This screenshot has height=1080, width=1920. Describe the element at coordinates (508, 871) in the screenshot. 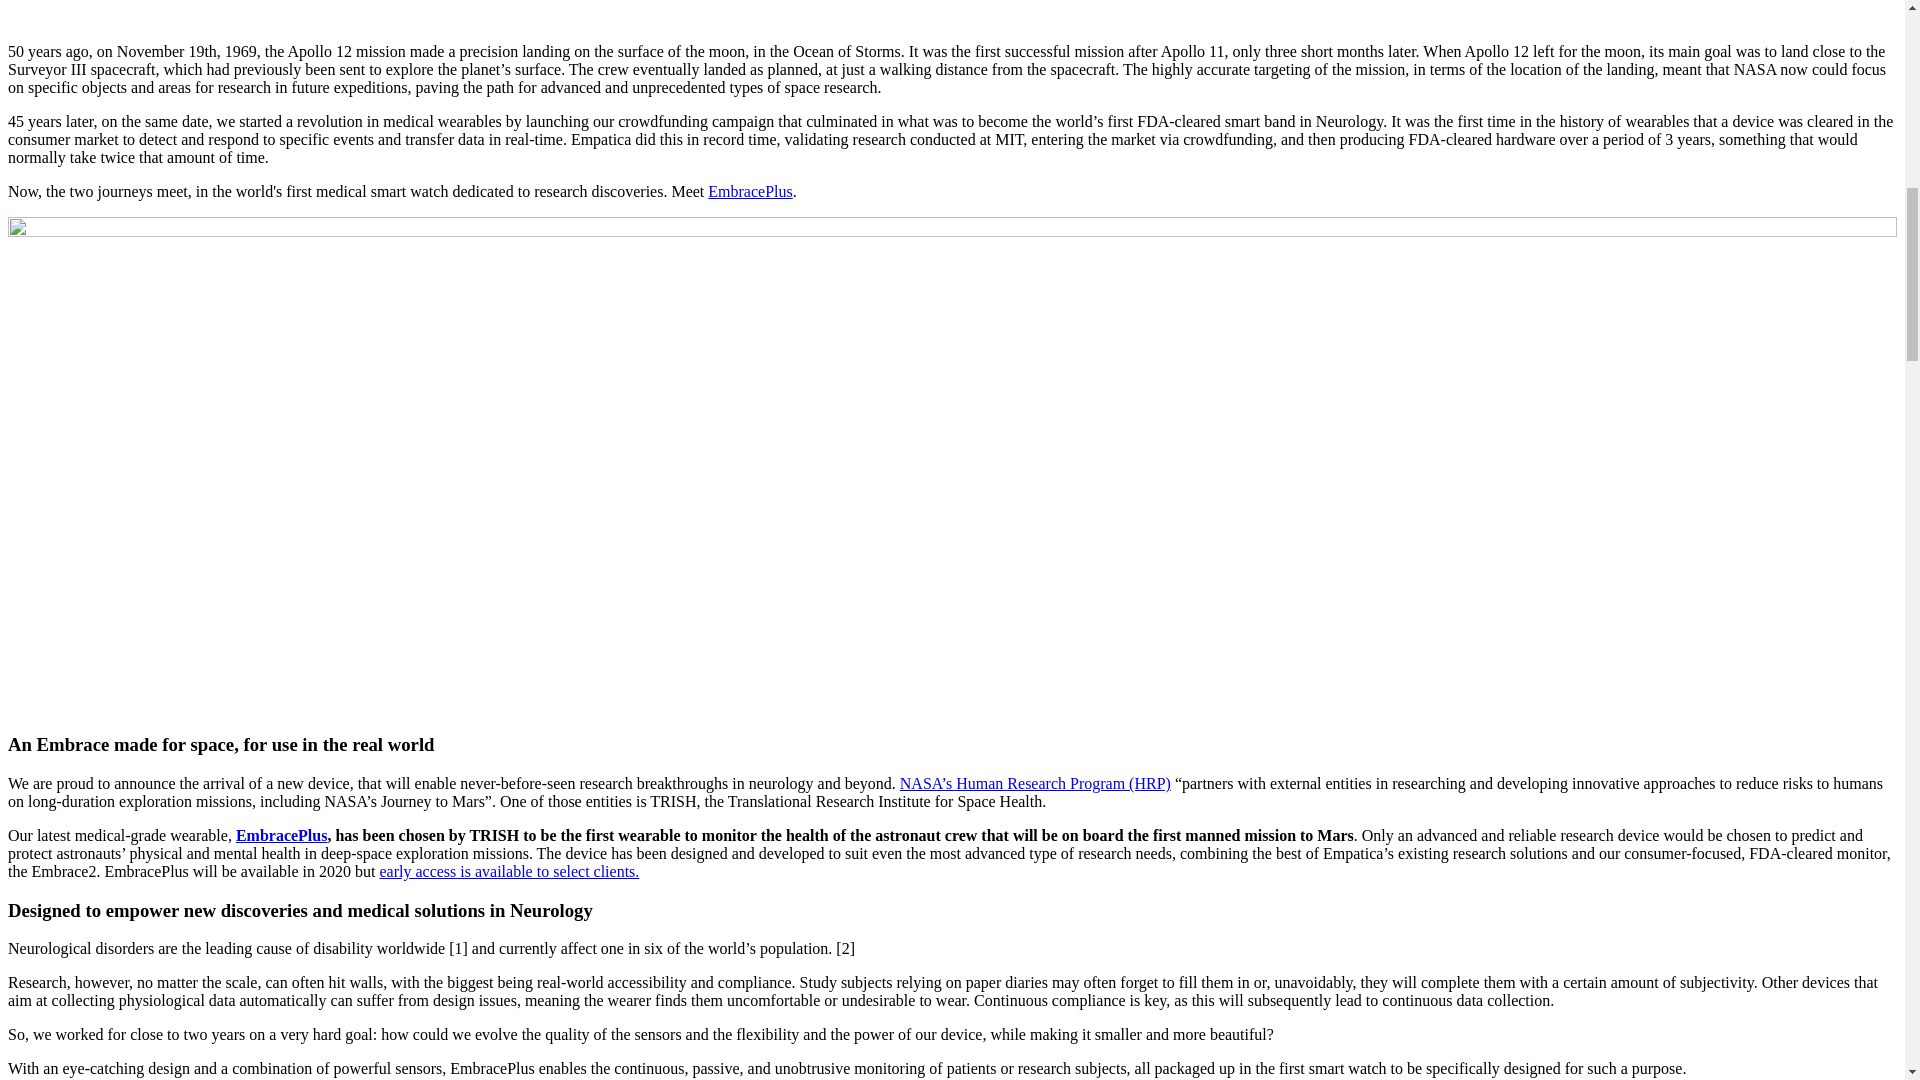

I see `early access is available to select clients.` at that location.